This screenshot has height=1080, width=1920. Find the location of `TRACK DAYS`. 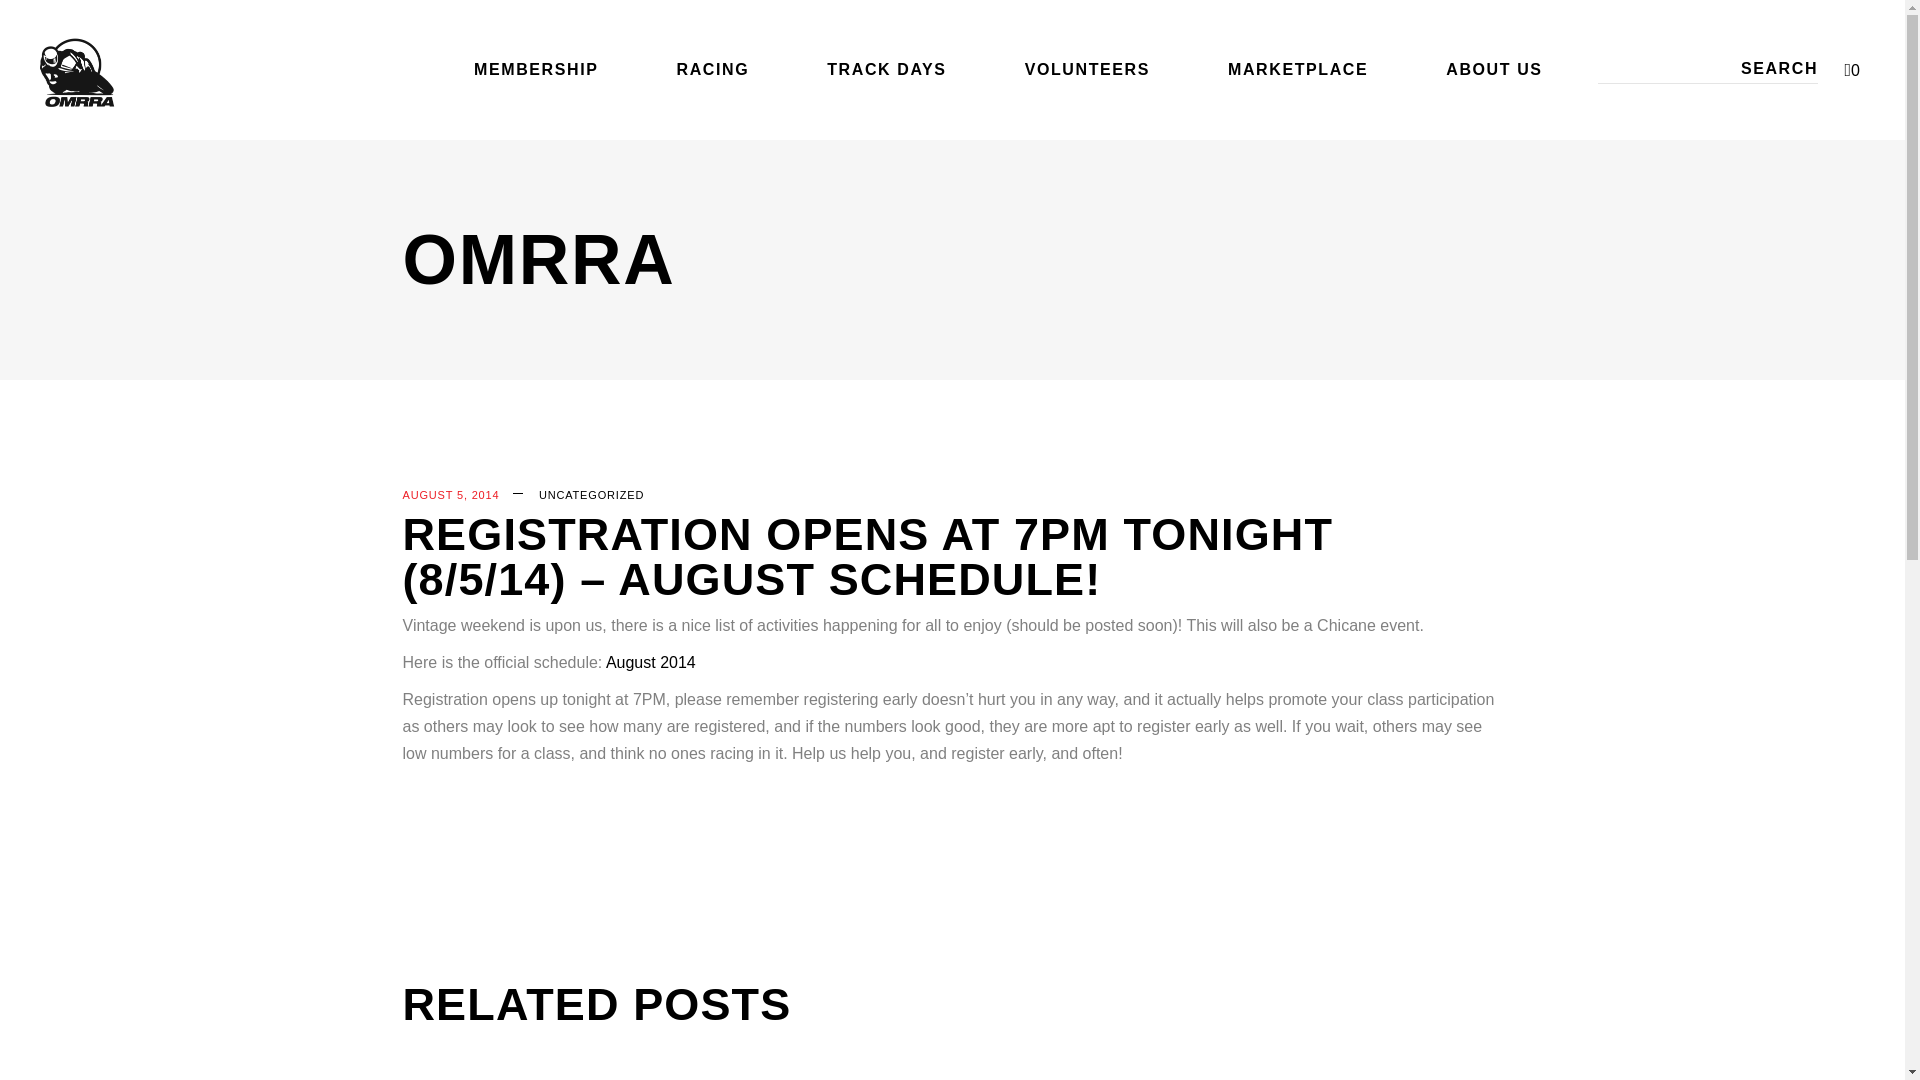

TRACK DAYS is located at coordinates (886, 70).